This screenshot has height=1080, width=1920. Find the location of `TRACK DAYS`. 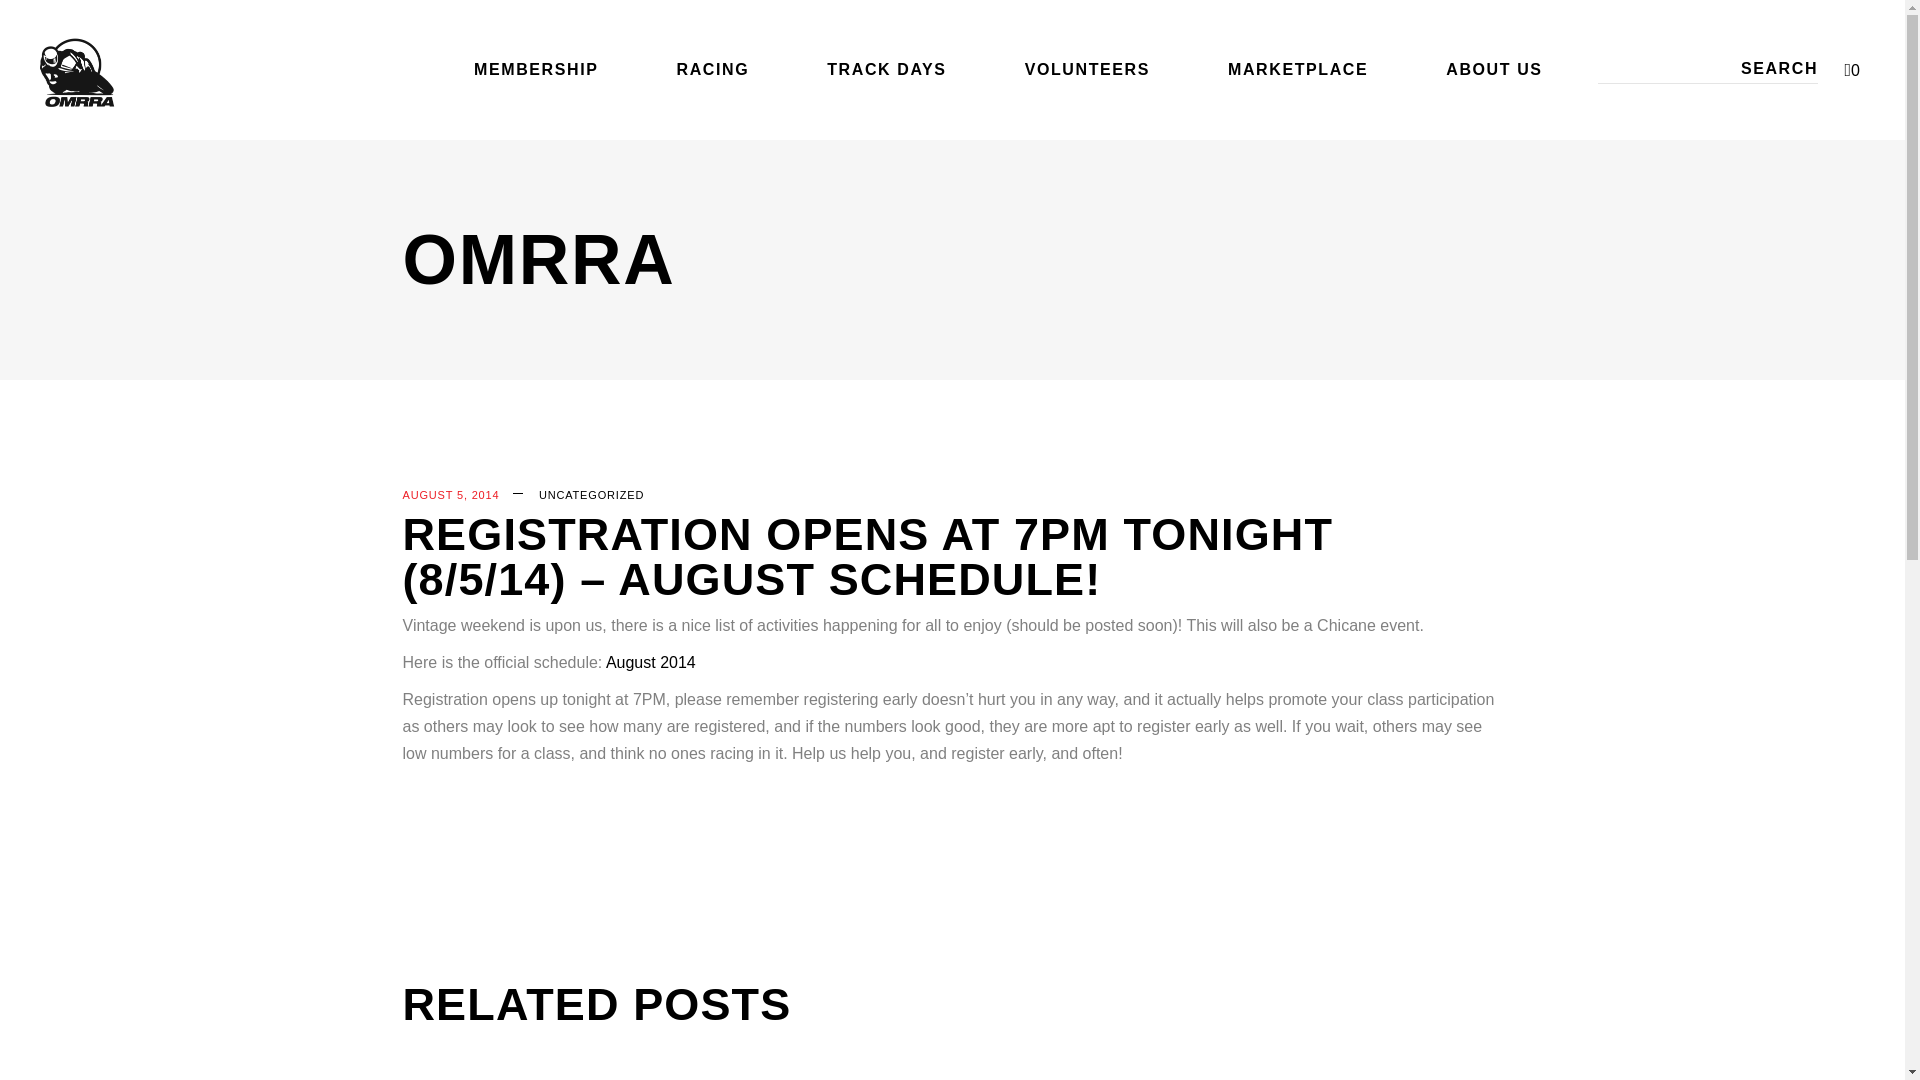

TRACK DAYS is located at coordinates (886, 70).